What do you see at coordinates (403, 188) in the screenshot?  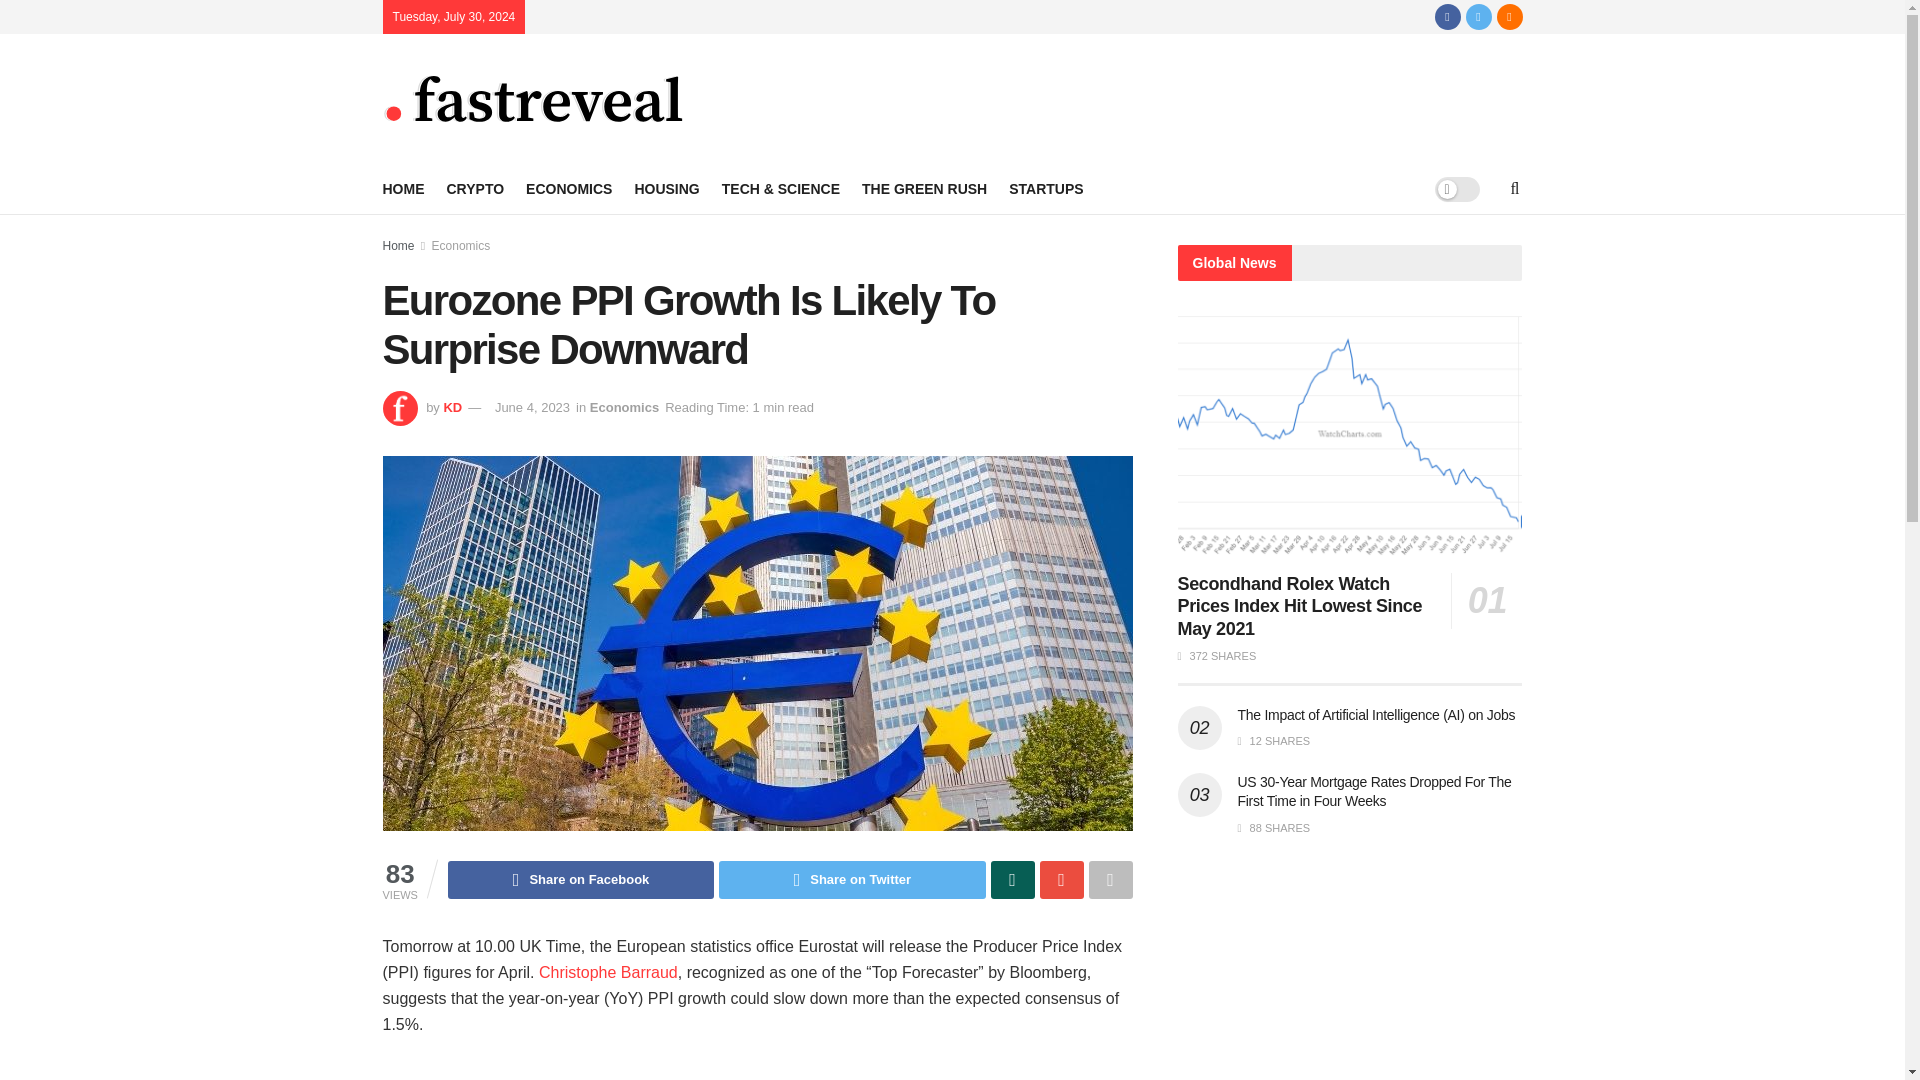 I see `HOME` at bounding box center [403, 188].